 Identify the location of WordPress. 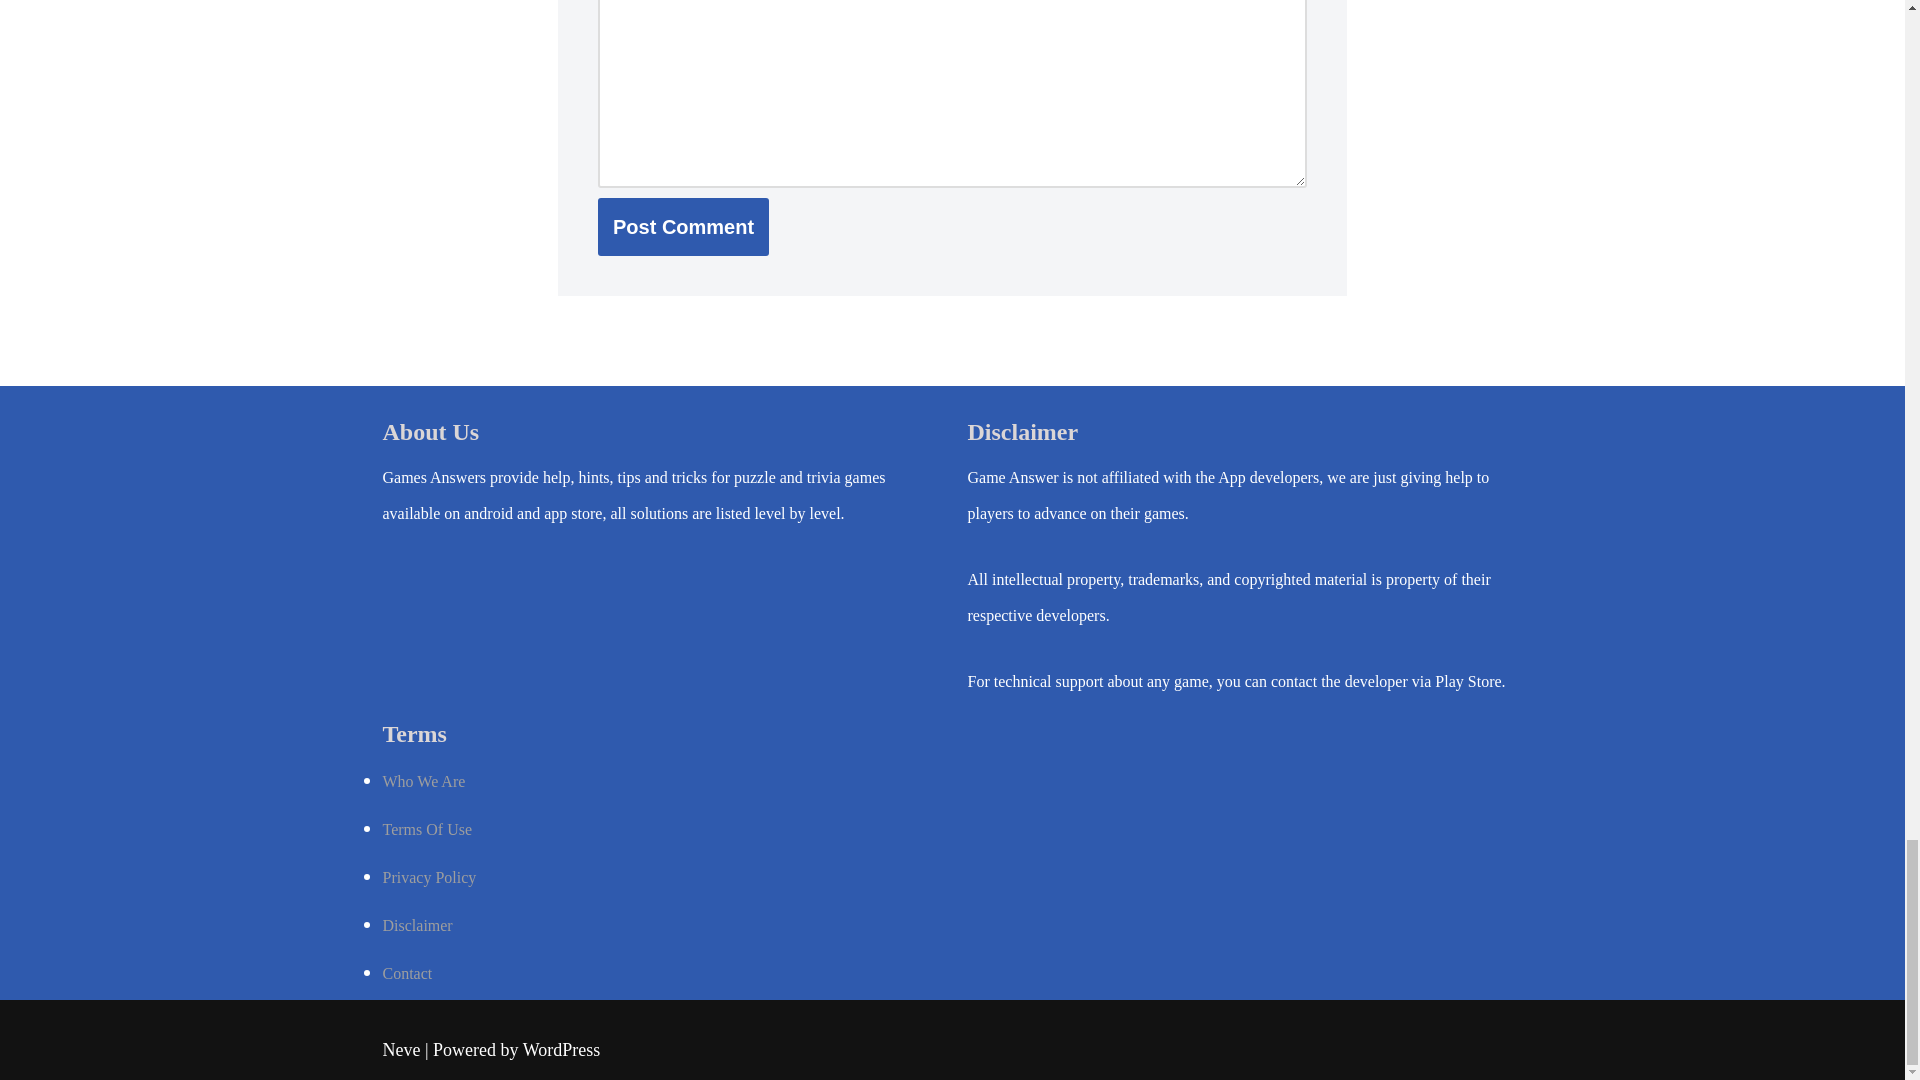
(561, 1050).